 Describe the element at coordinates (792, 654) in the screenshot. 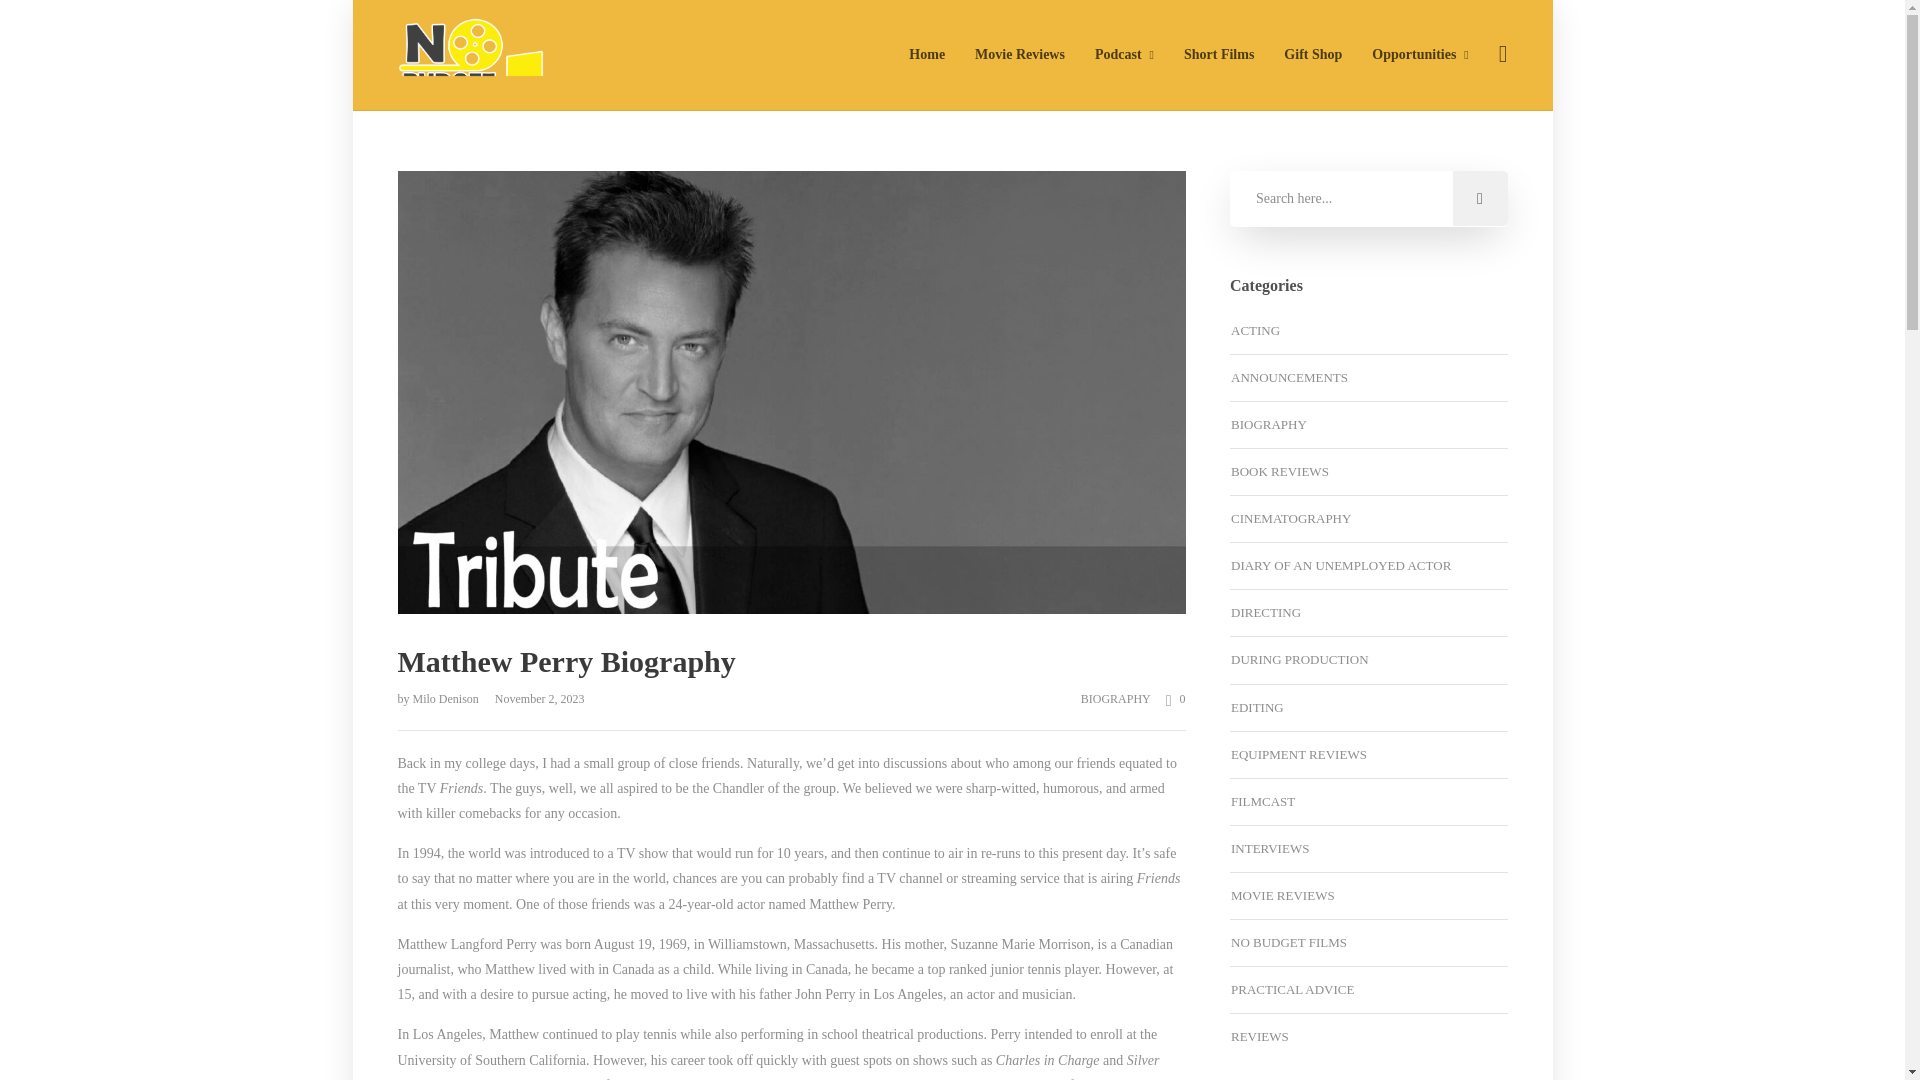

I see `Matthew Perry Biography` at that location.